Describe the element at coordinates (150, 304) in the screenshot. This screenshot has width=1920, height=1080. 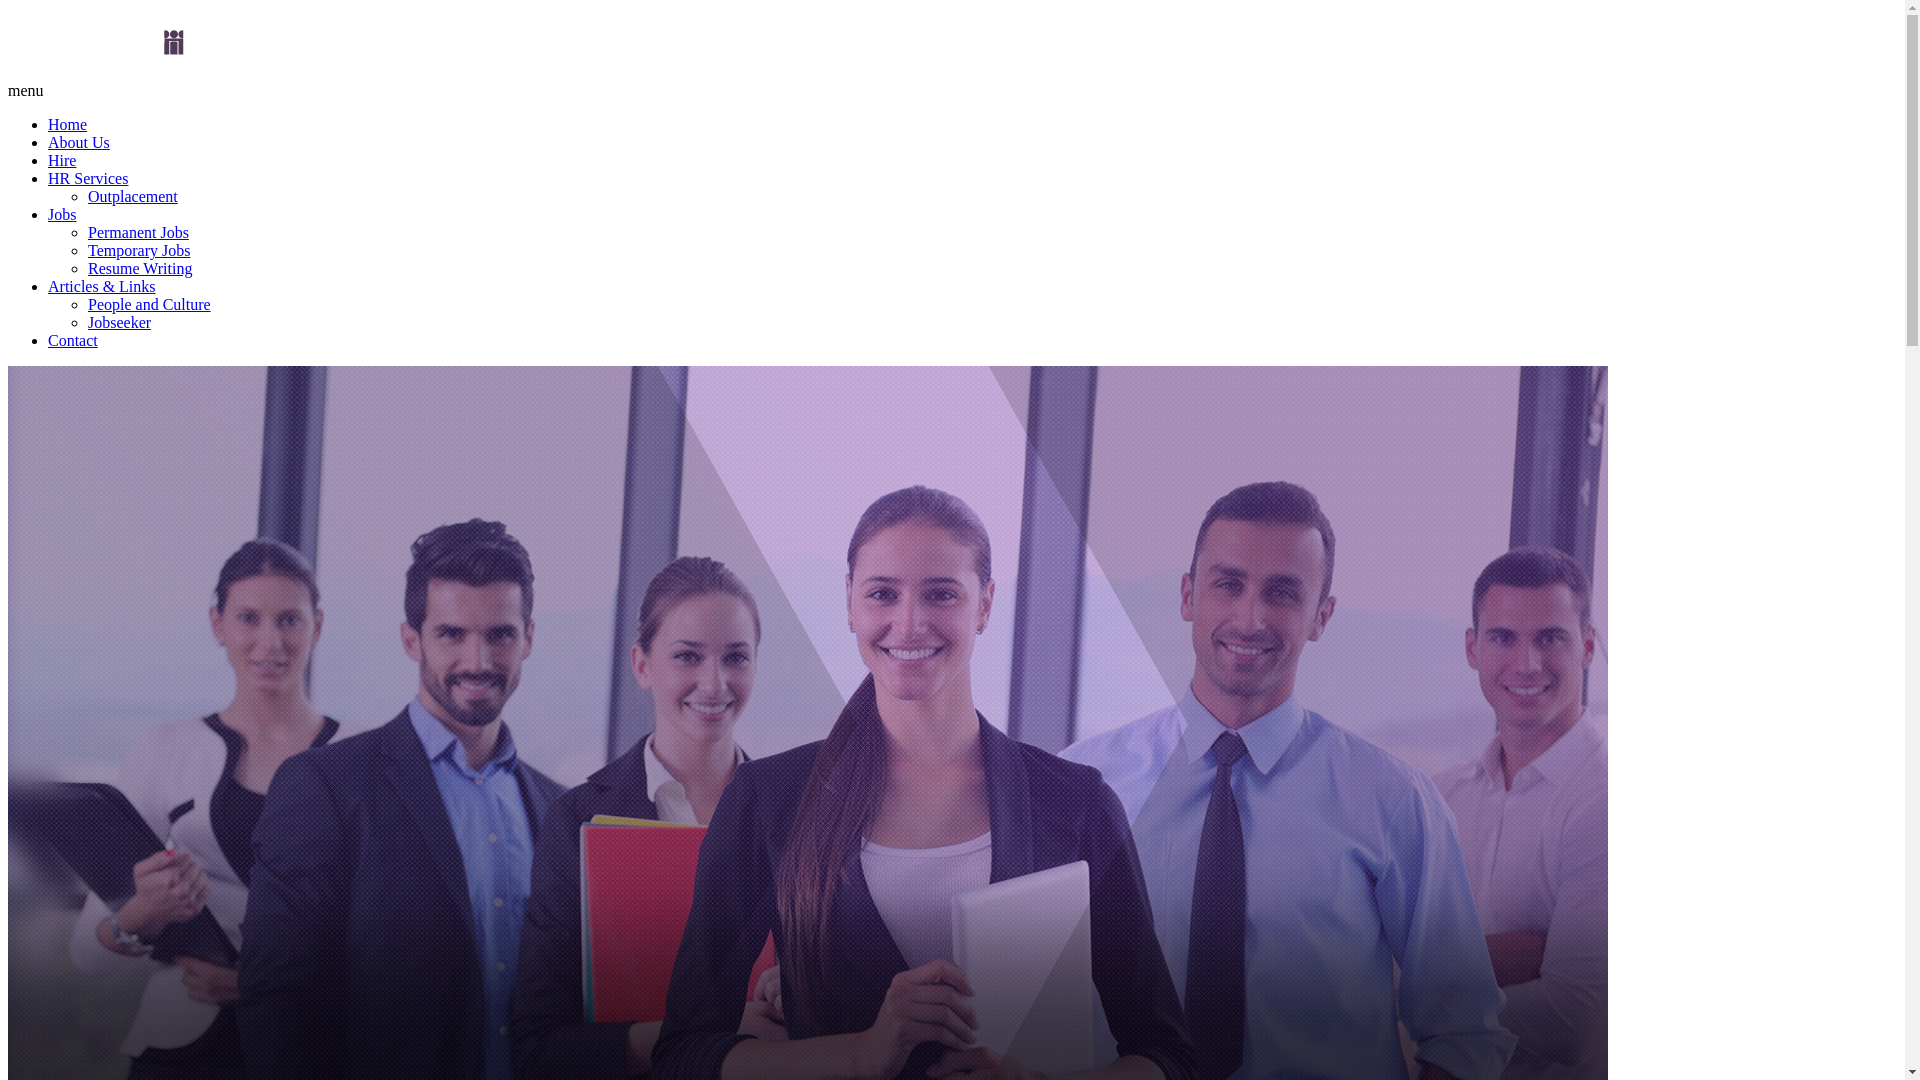
I see `People and Culture` at that location.